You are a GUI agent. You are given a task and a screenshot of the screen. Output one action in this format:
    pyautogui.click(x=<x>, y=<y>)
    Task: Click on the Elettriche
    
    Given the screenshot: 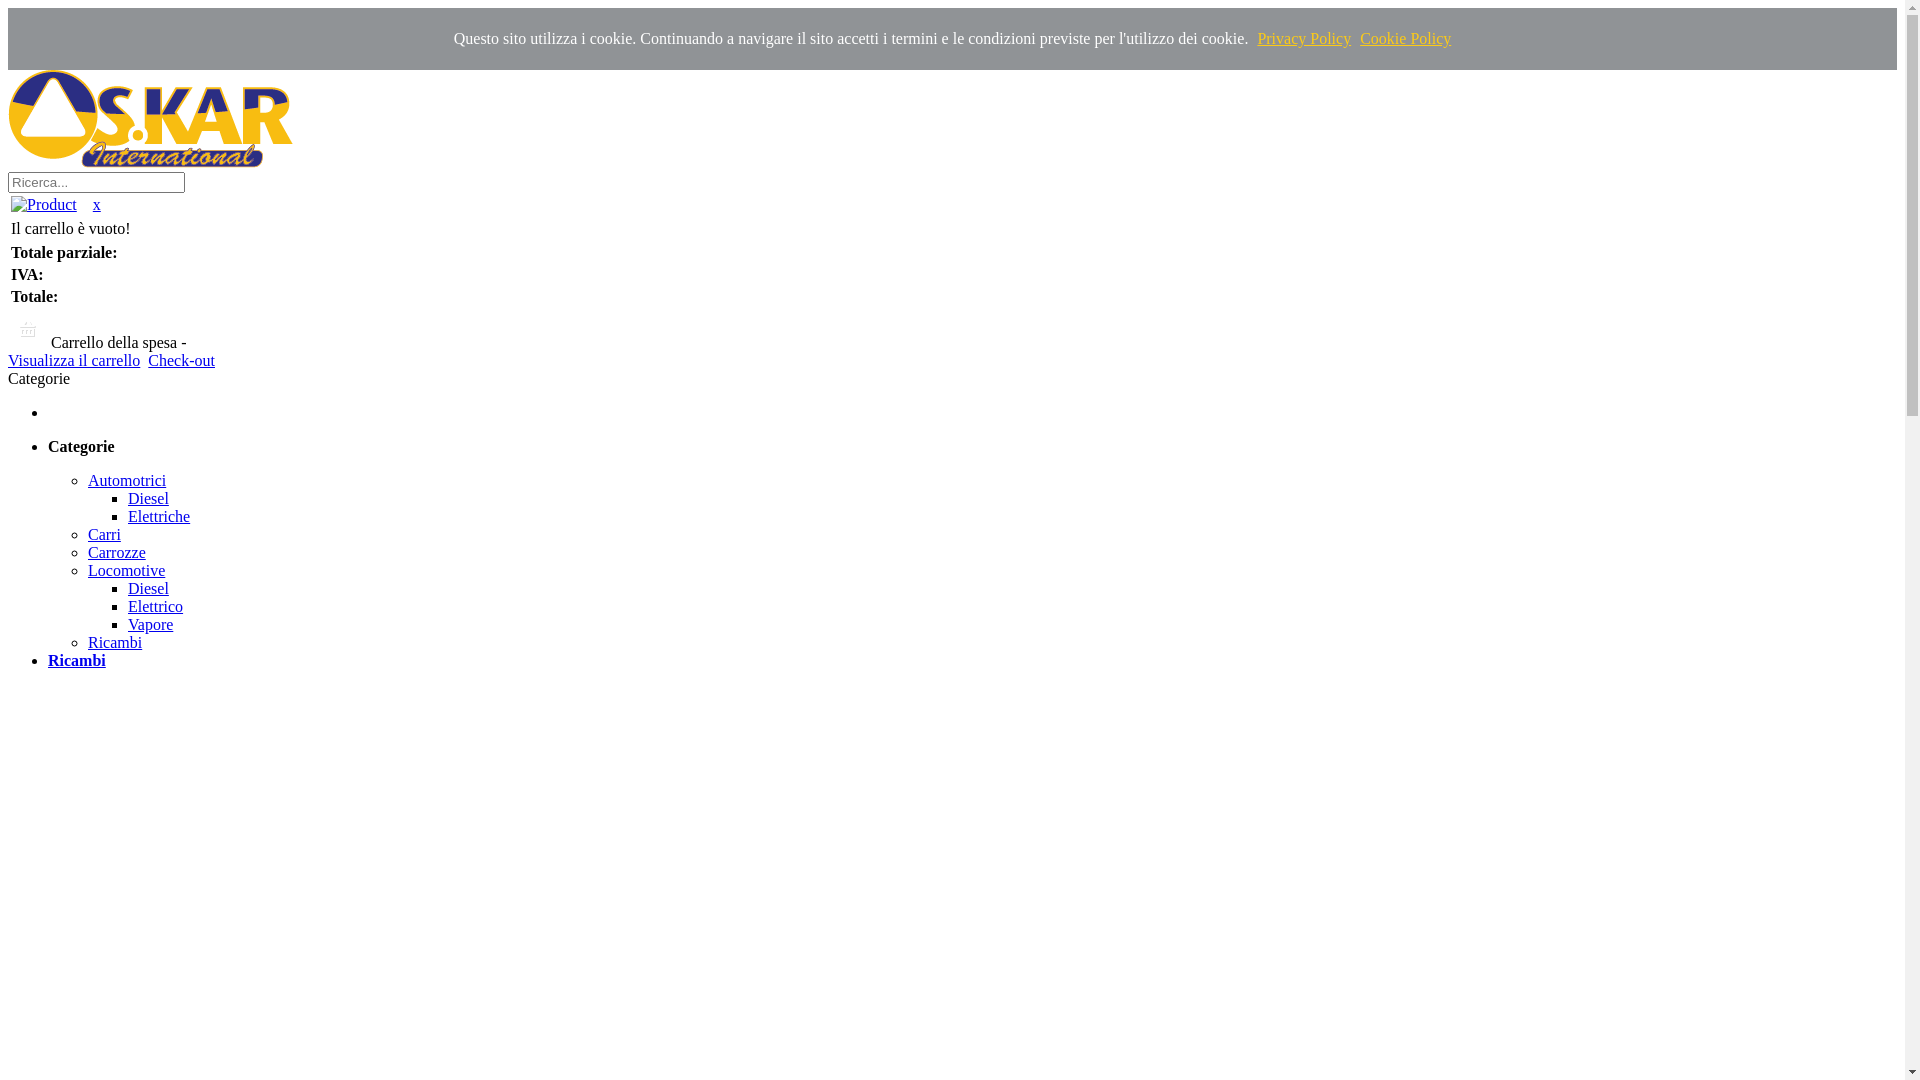 What is the action you would take?
    pyautogui.click(x=159, y=516)
    